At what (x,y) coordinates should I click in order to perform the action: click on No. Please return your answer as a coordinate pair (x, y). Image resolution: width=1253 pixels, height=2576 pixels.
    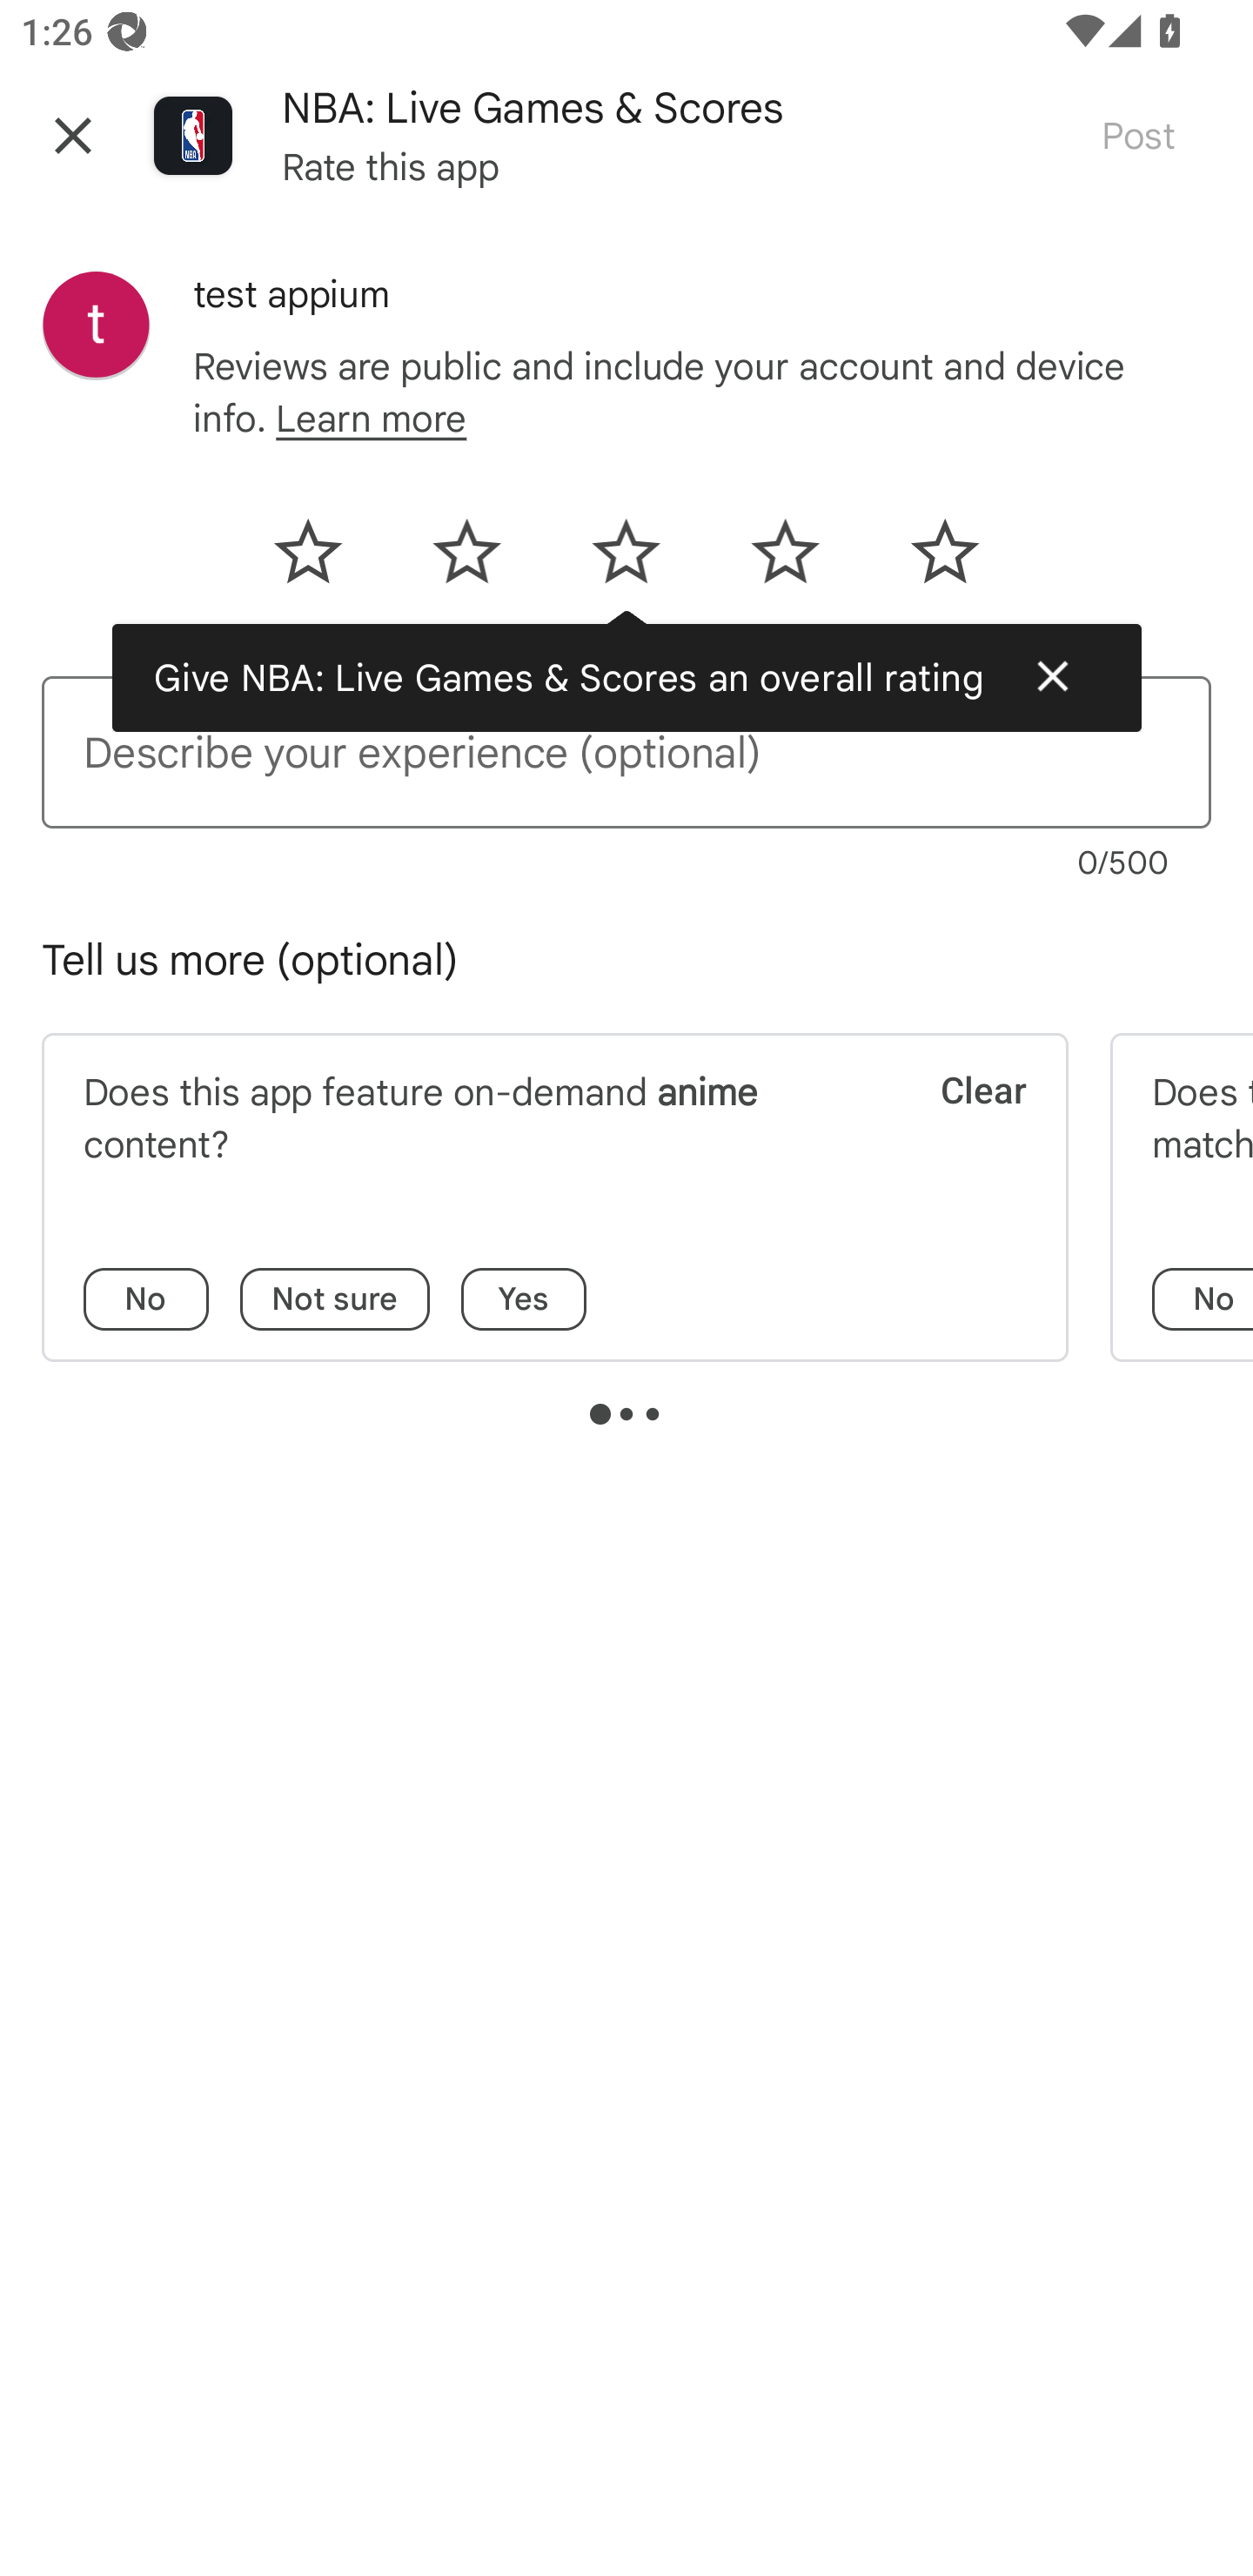
    Looking at the image, I should click on (146, 1299).